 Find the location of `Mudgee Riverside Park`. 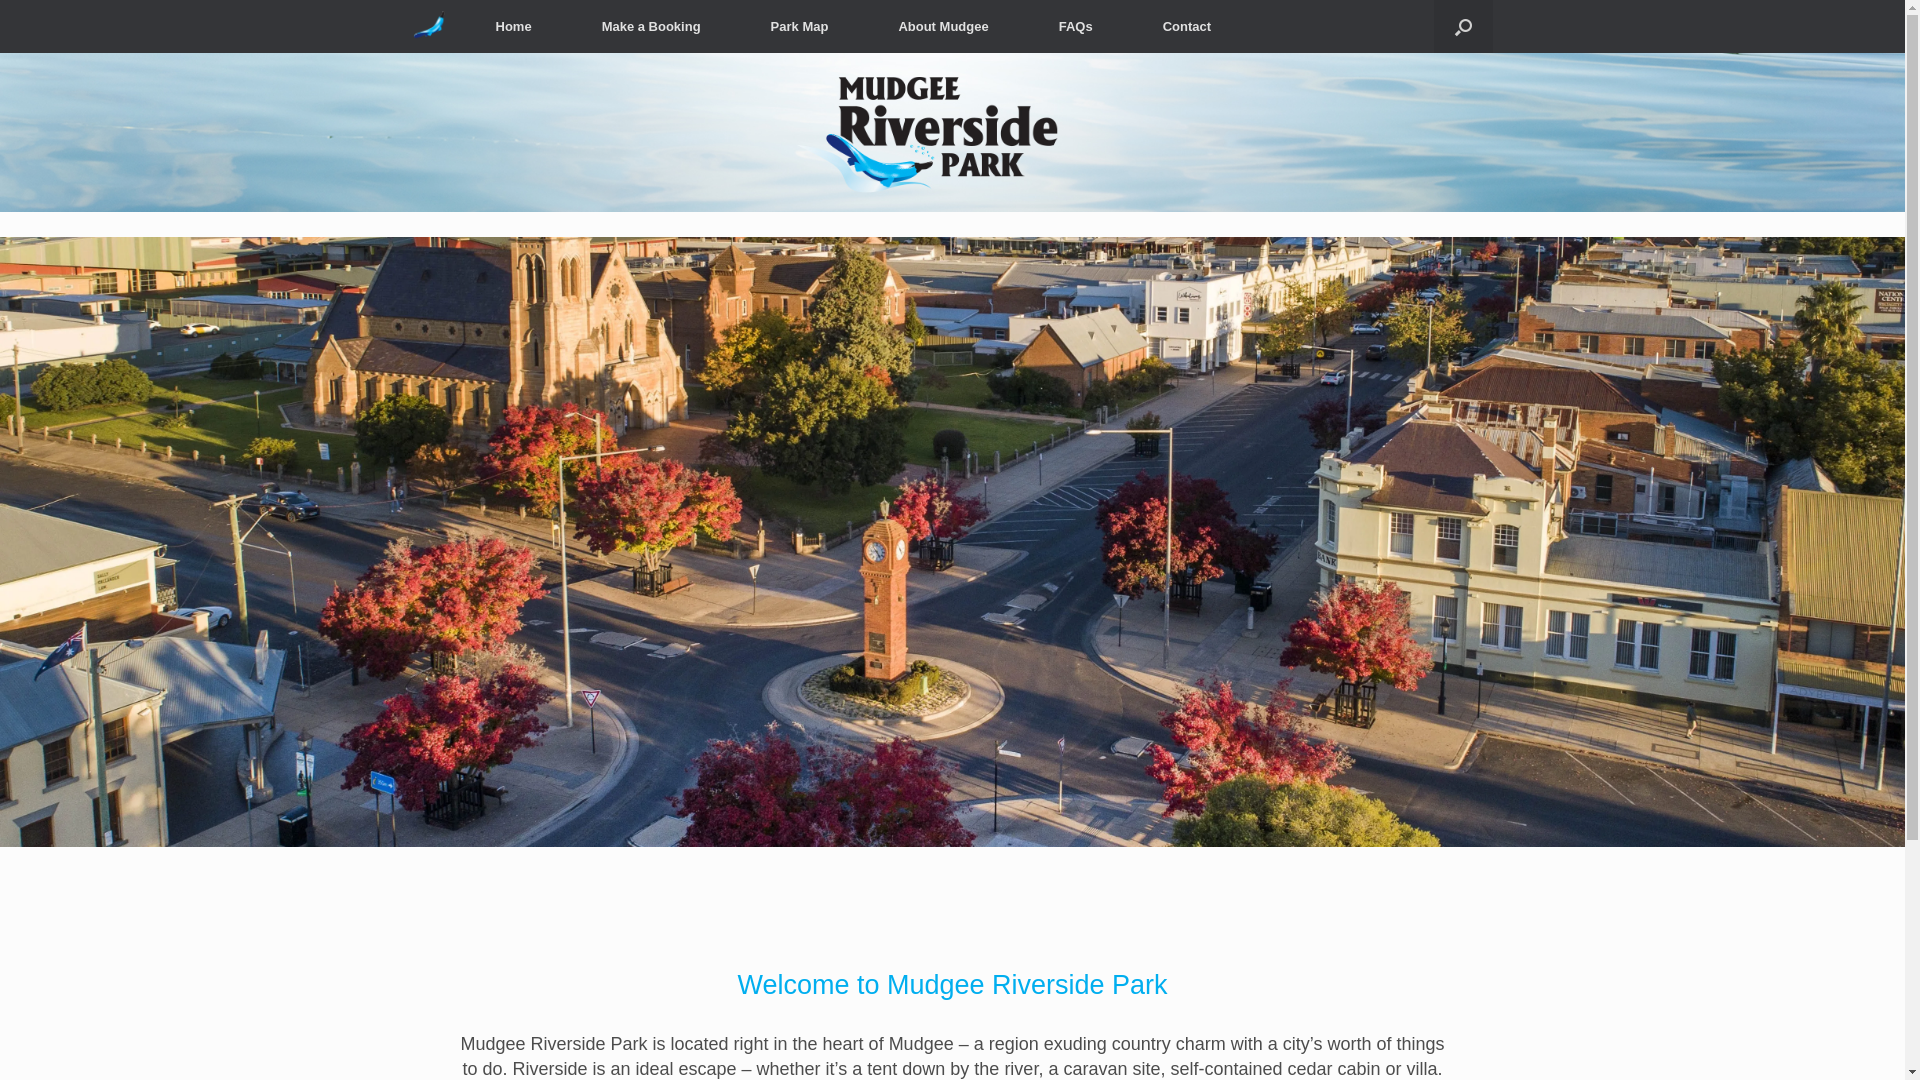

Mudgee Riverside Park is located at coordinates (428, 26).